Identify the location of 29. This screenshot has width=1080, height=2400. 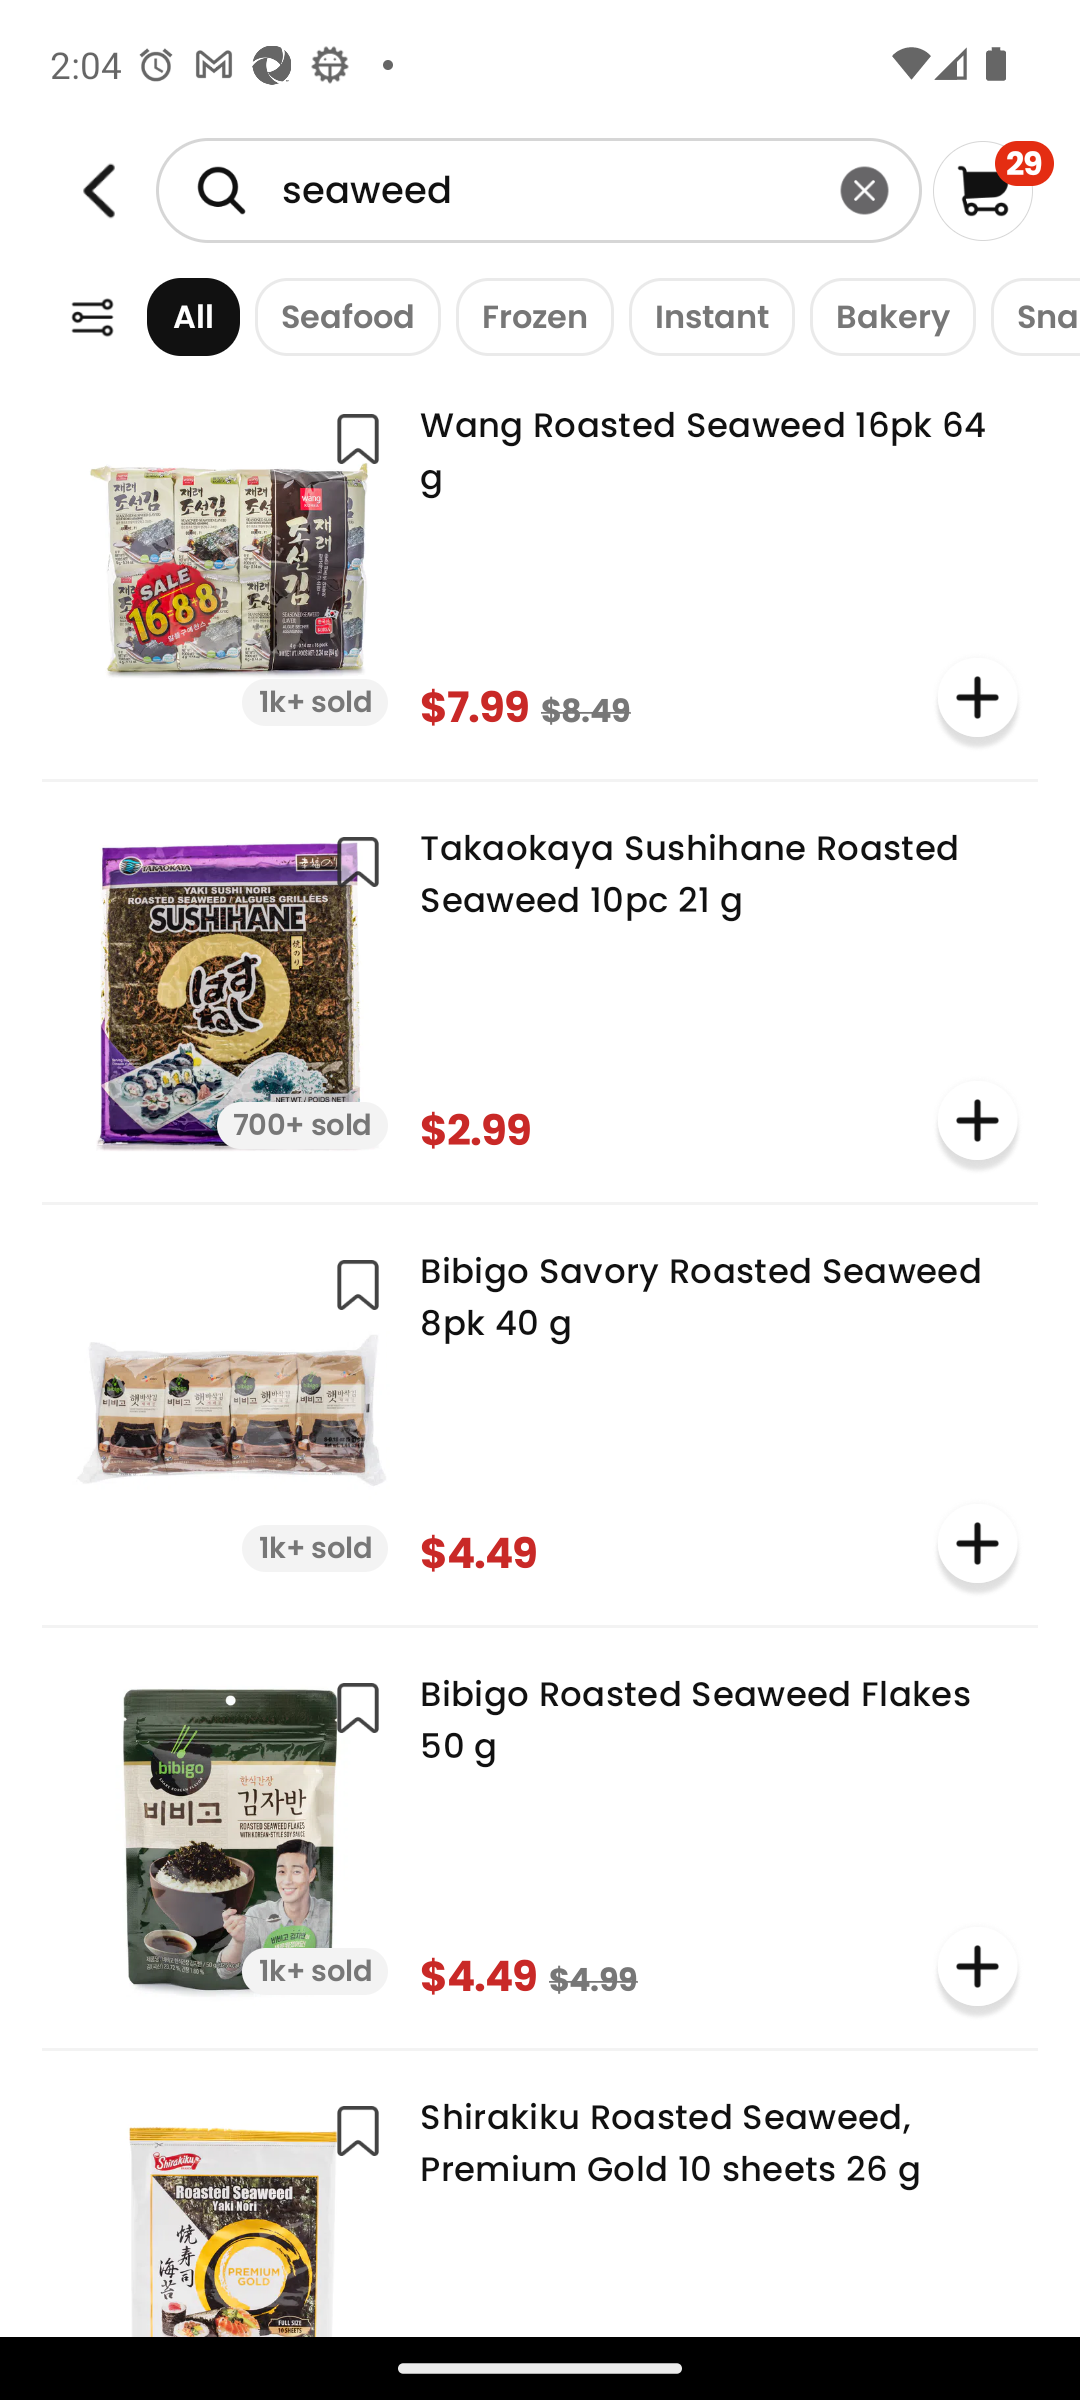
(994, 190).